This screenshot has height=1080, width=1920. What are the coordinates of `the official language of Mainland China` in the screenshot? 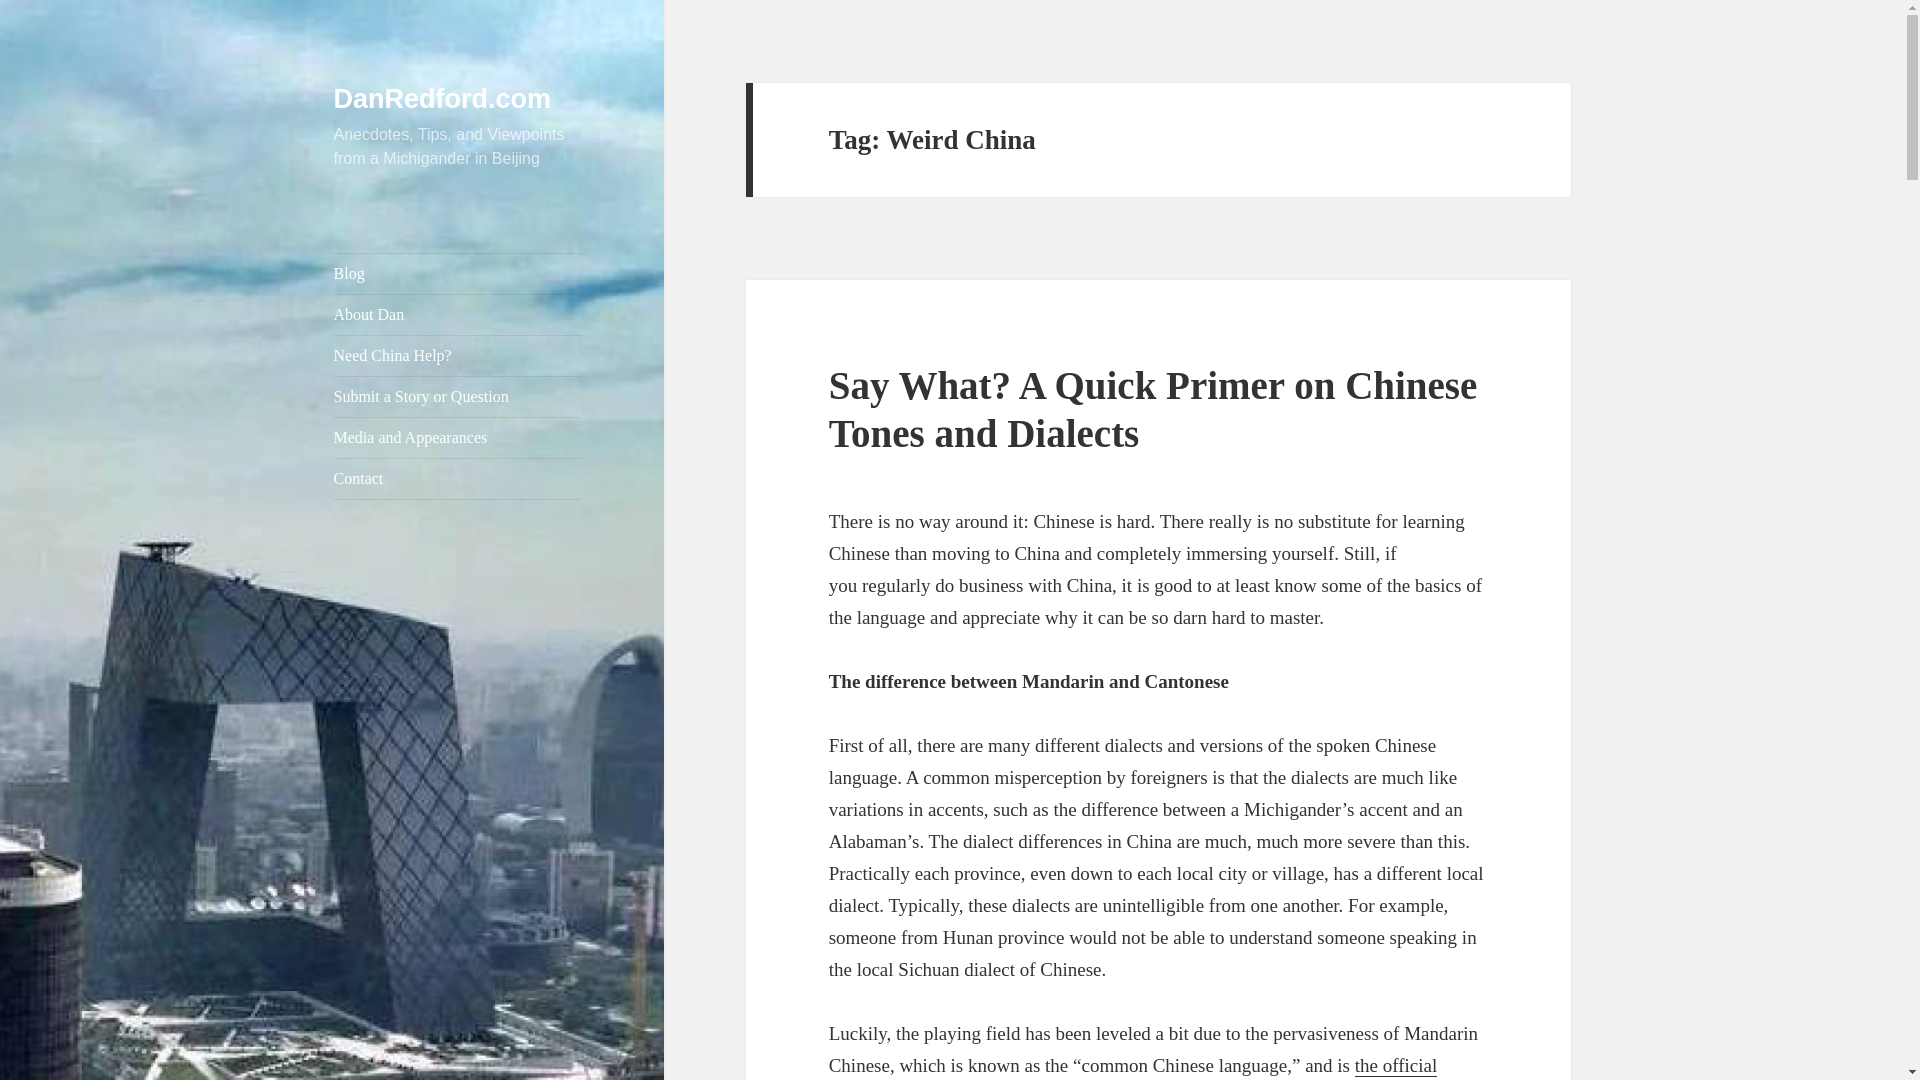 It's located at (1134, 1068).